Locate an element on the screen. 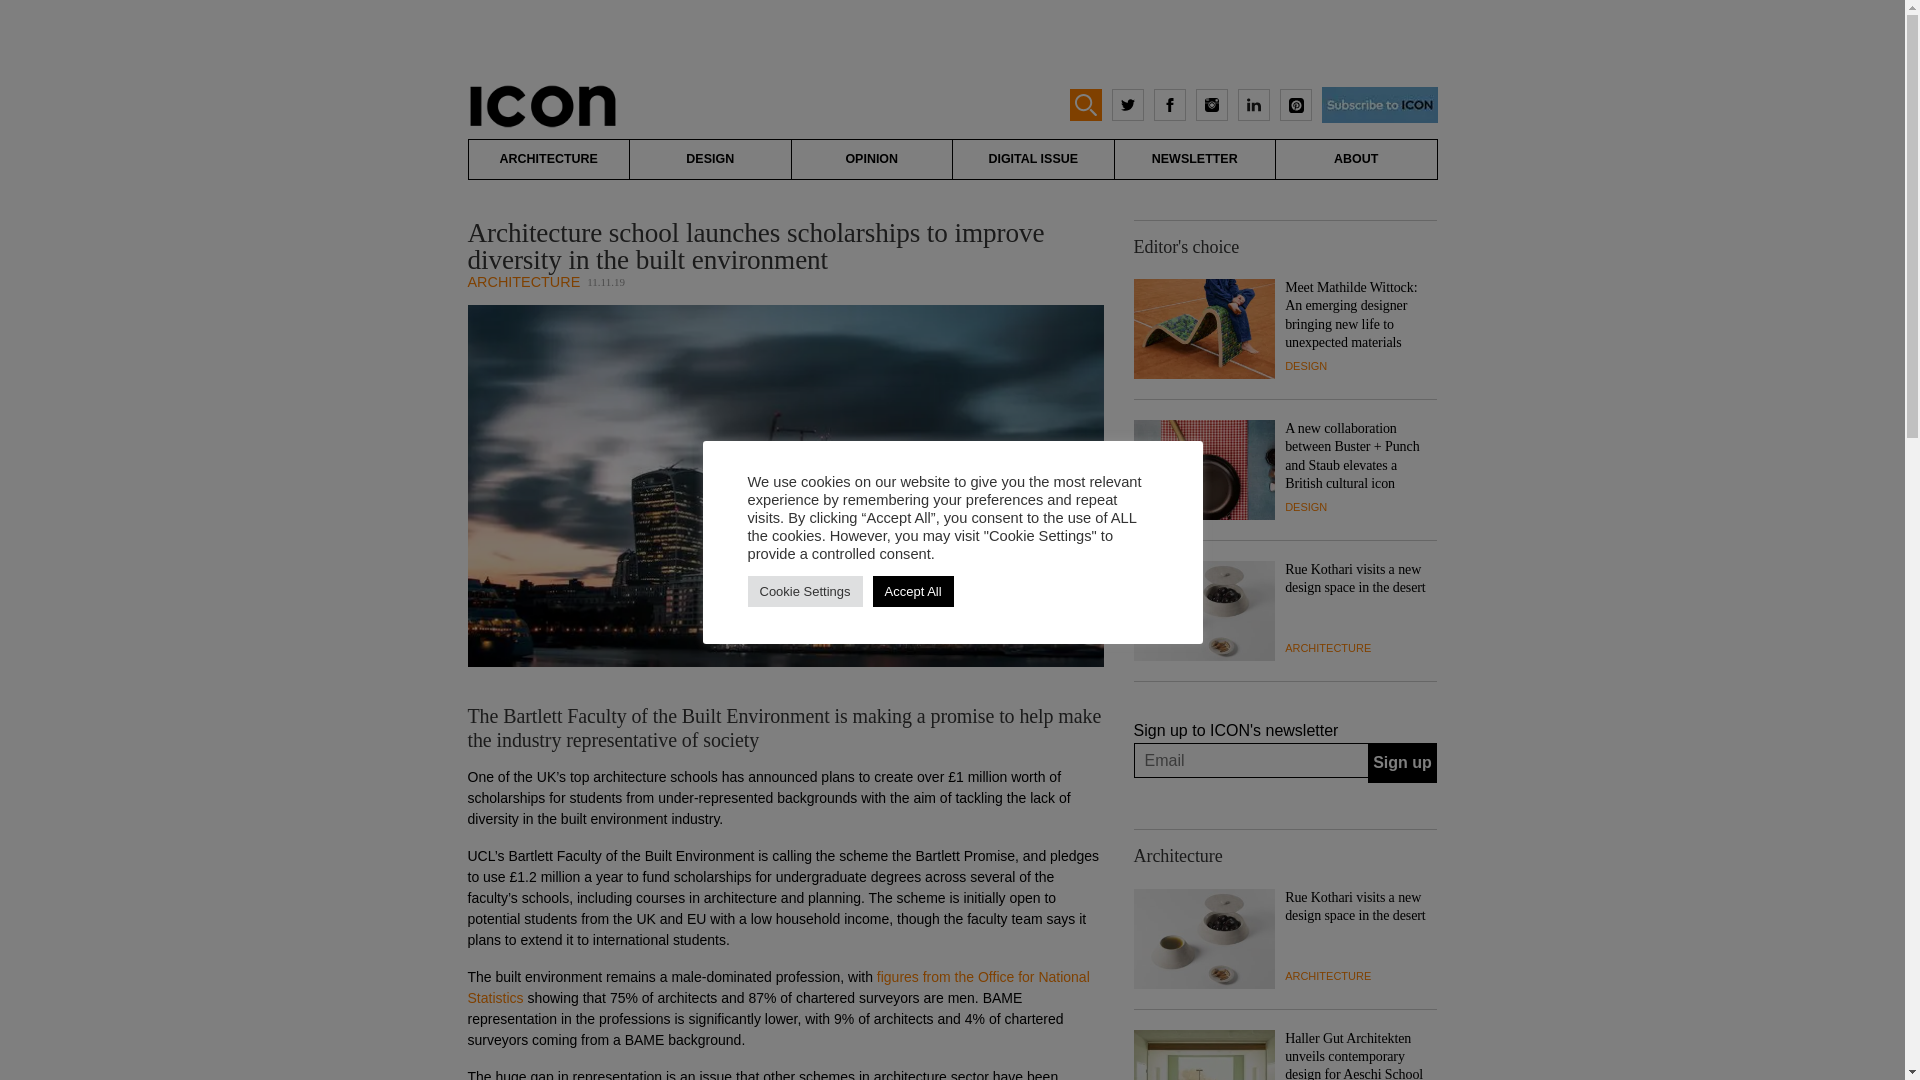 Image resolution: width=1920 pixels, height=1080 pixels. NEWSLETTER is located at coordinates (1194, 160).